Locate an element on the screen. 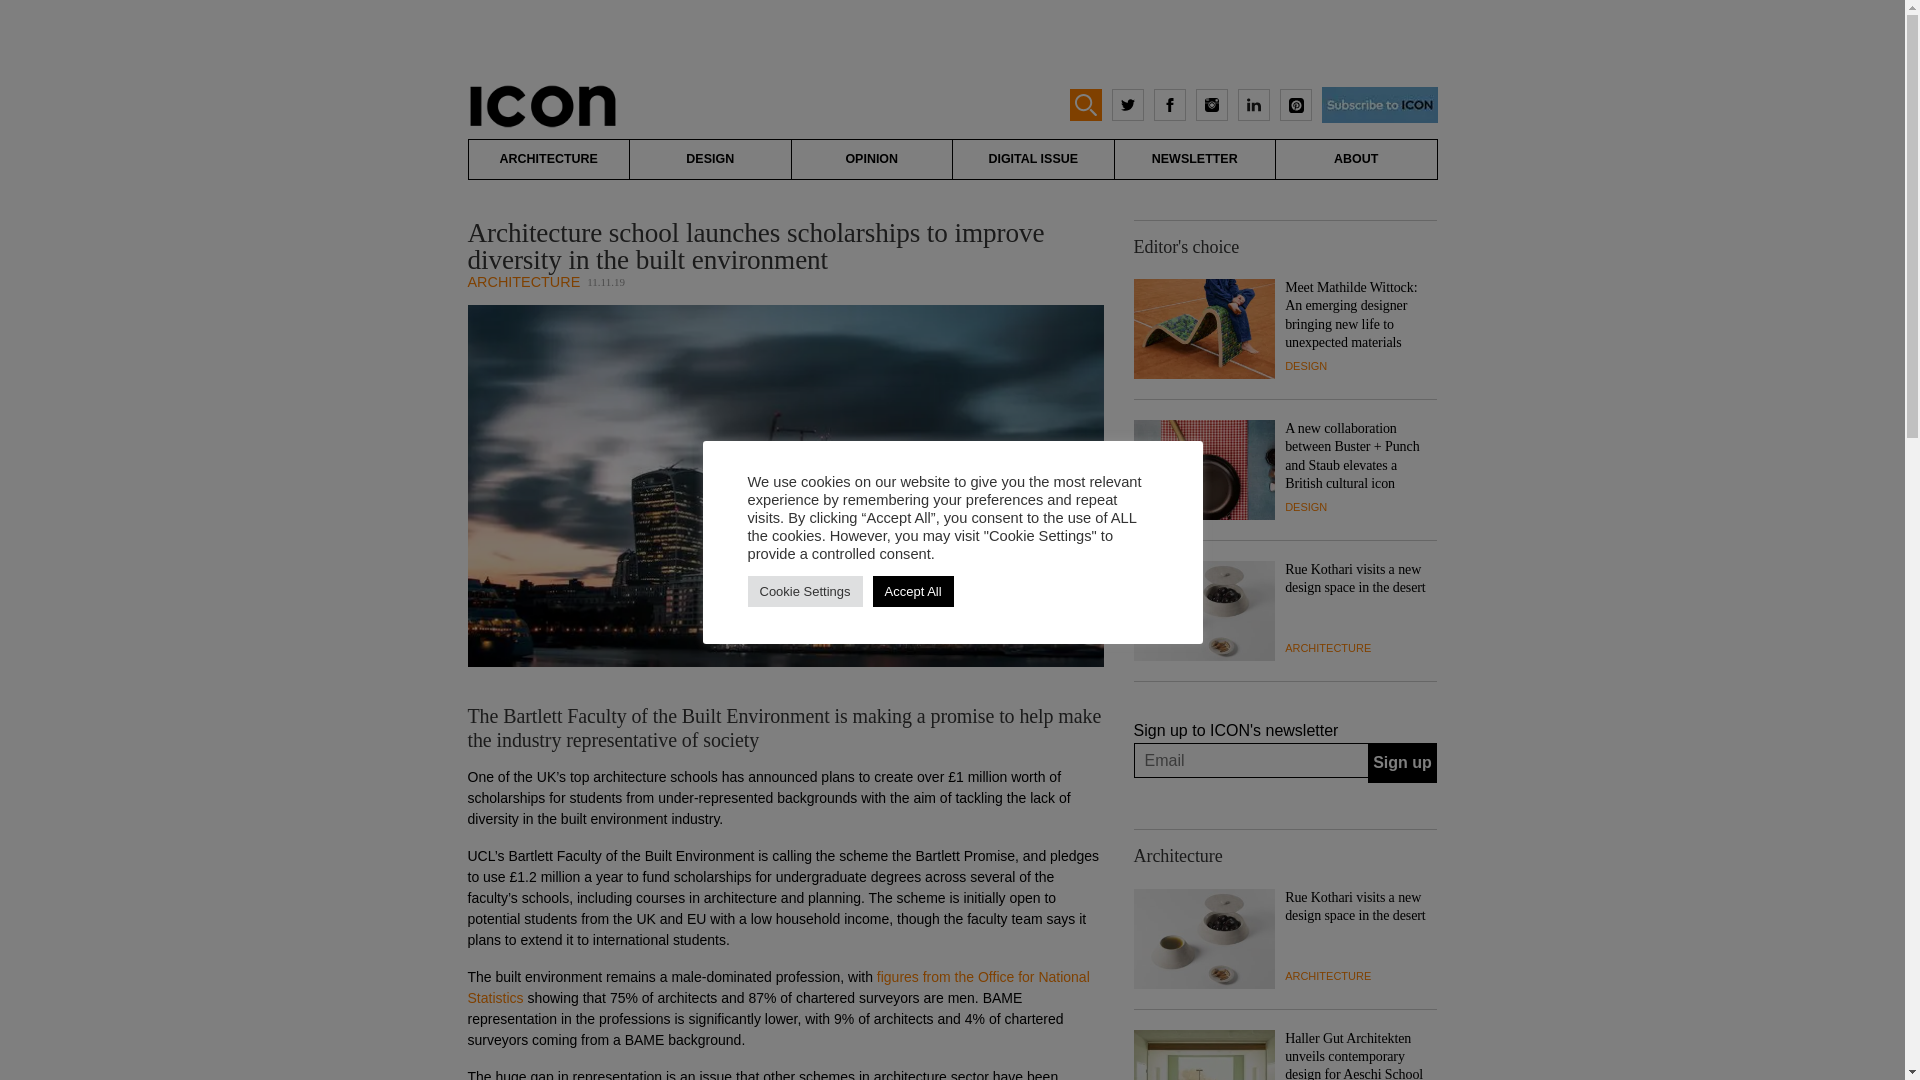 Image resolution: width=1920 pixels, height=1080 pixels. NEWSLETTER is located at coordinates (1194, 160).